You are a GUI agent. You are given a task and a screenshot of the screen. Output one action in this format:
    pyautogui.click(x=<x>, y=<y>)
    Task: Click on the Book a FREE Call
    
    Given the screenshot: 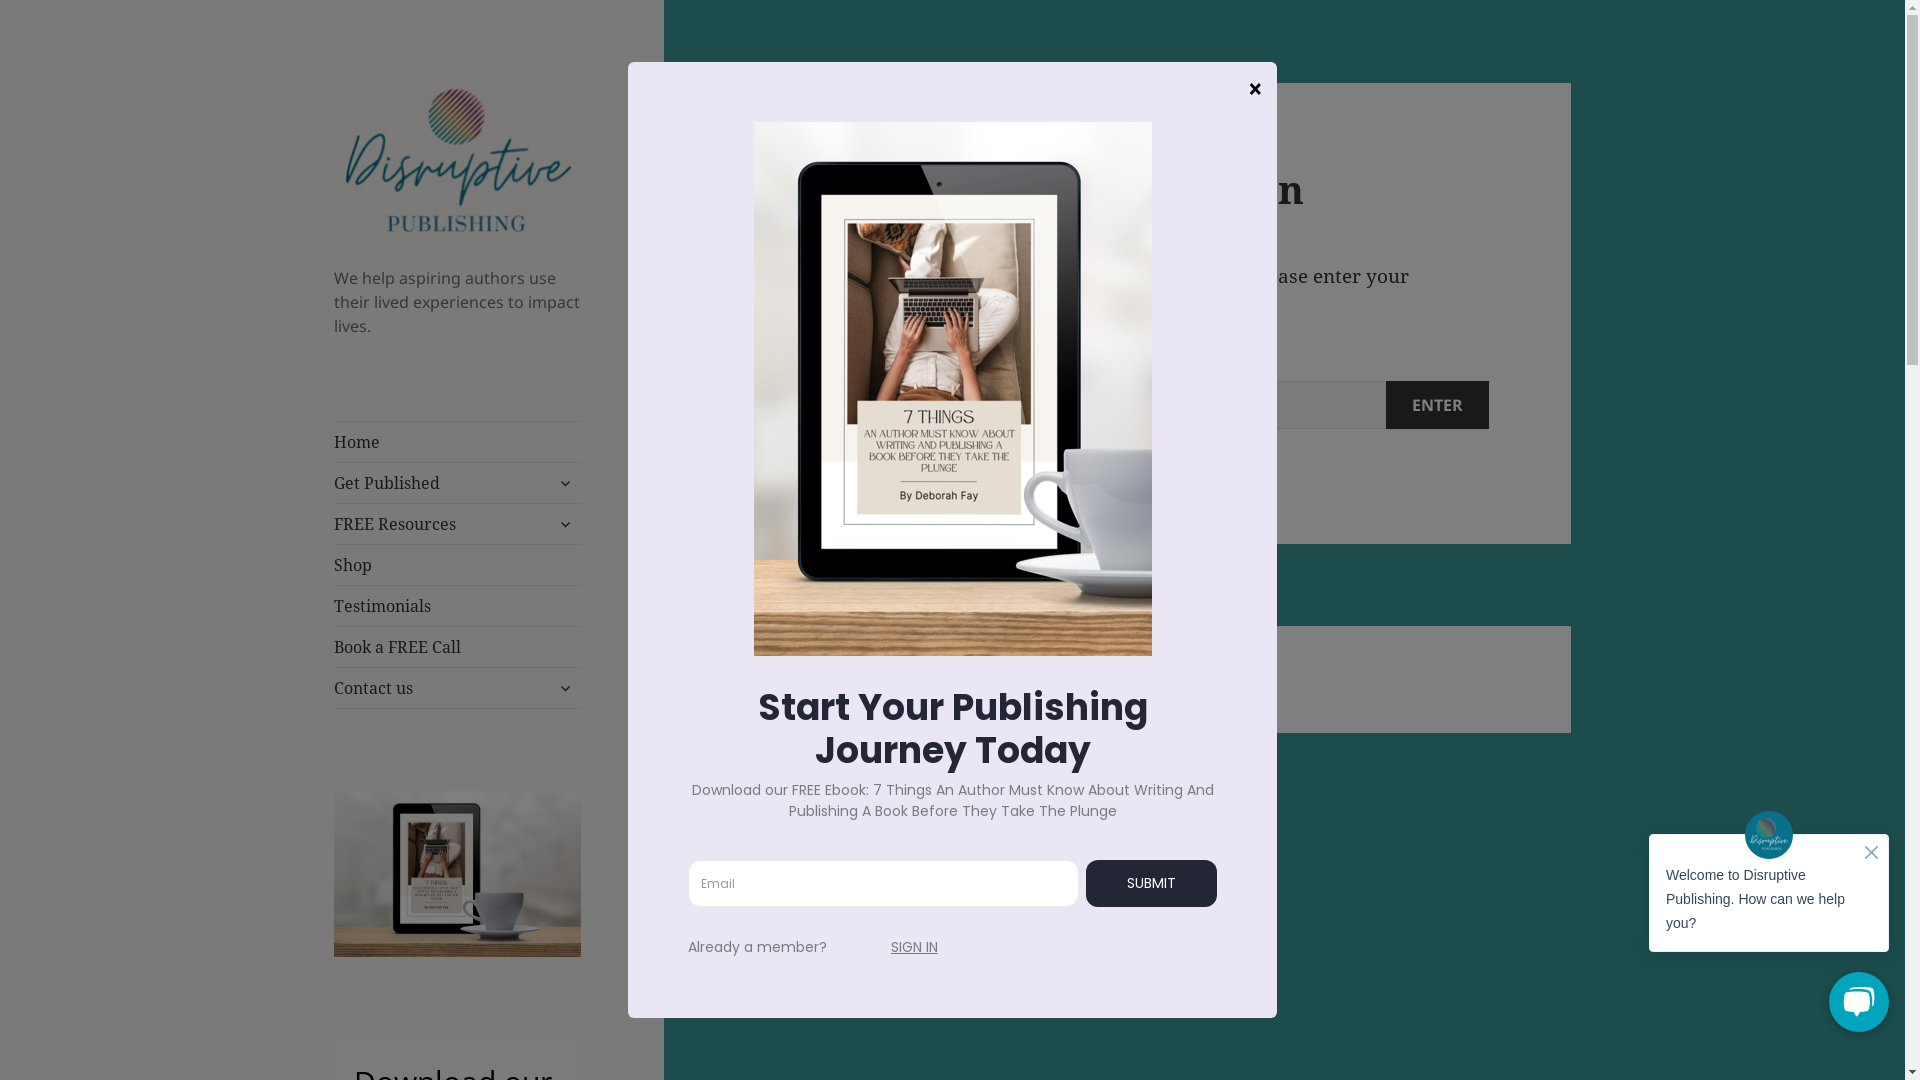 What is the action you would take?
    pyautogui.click(x=458, y=647)
    